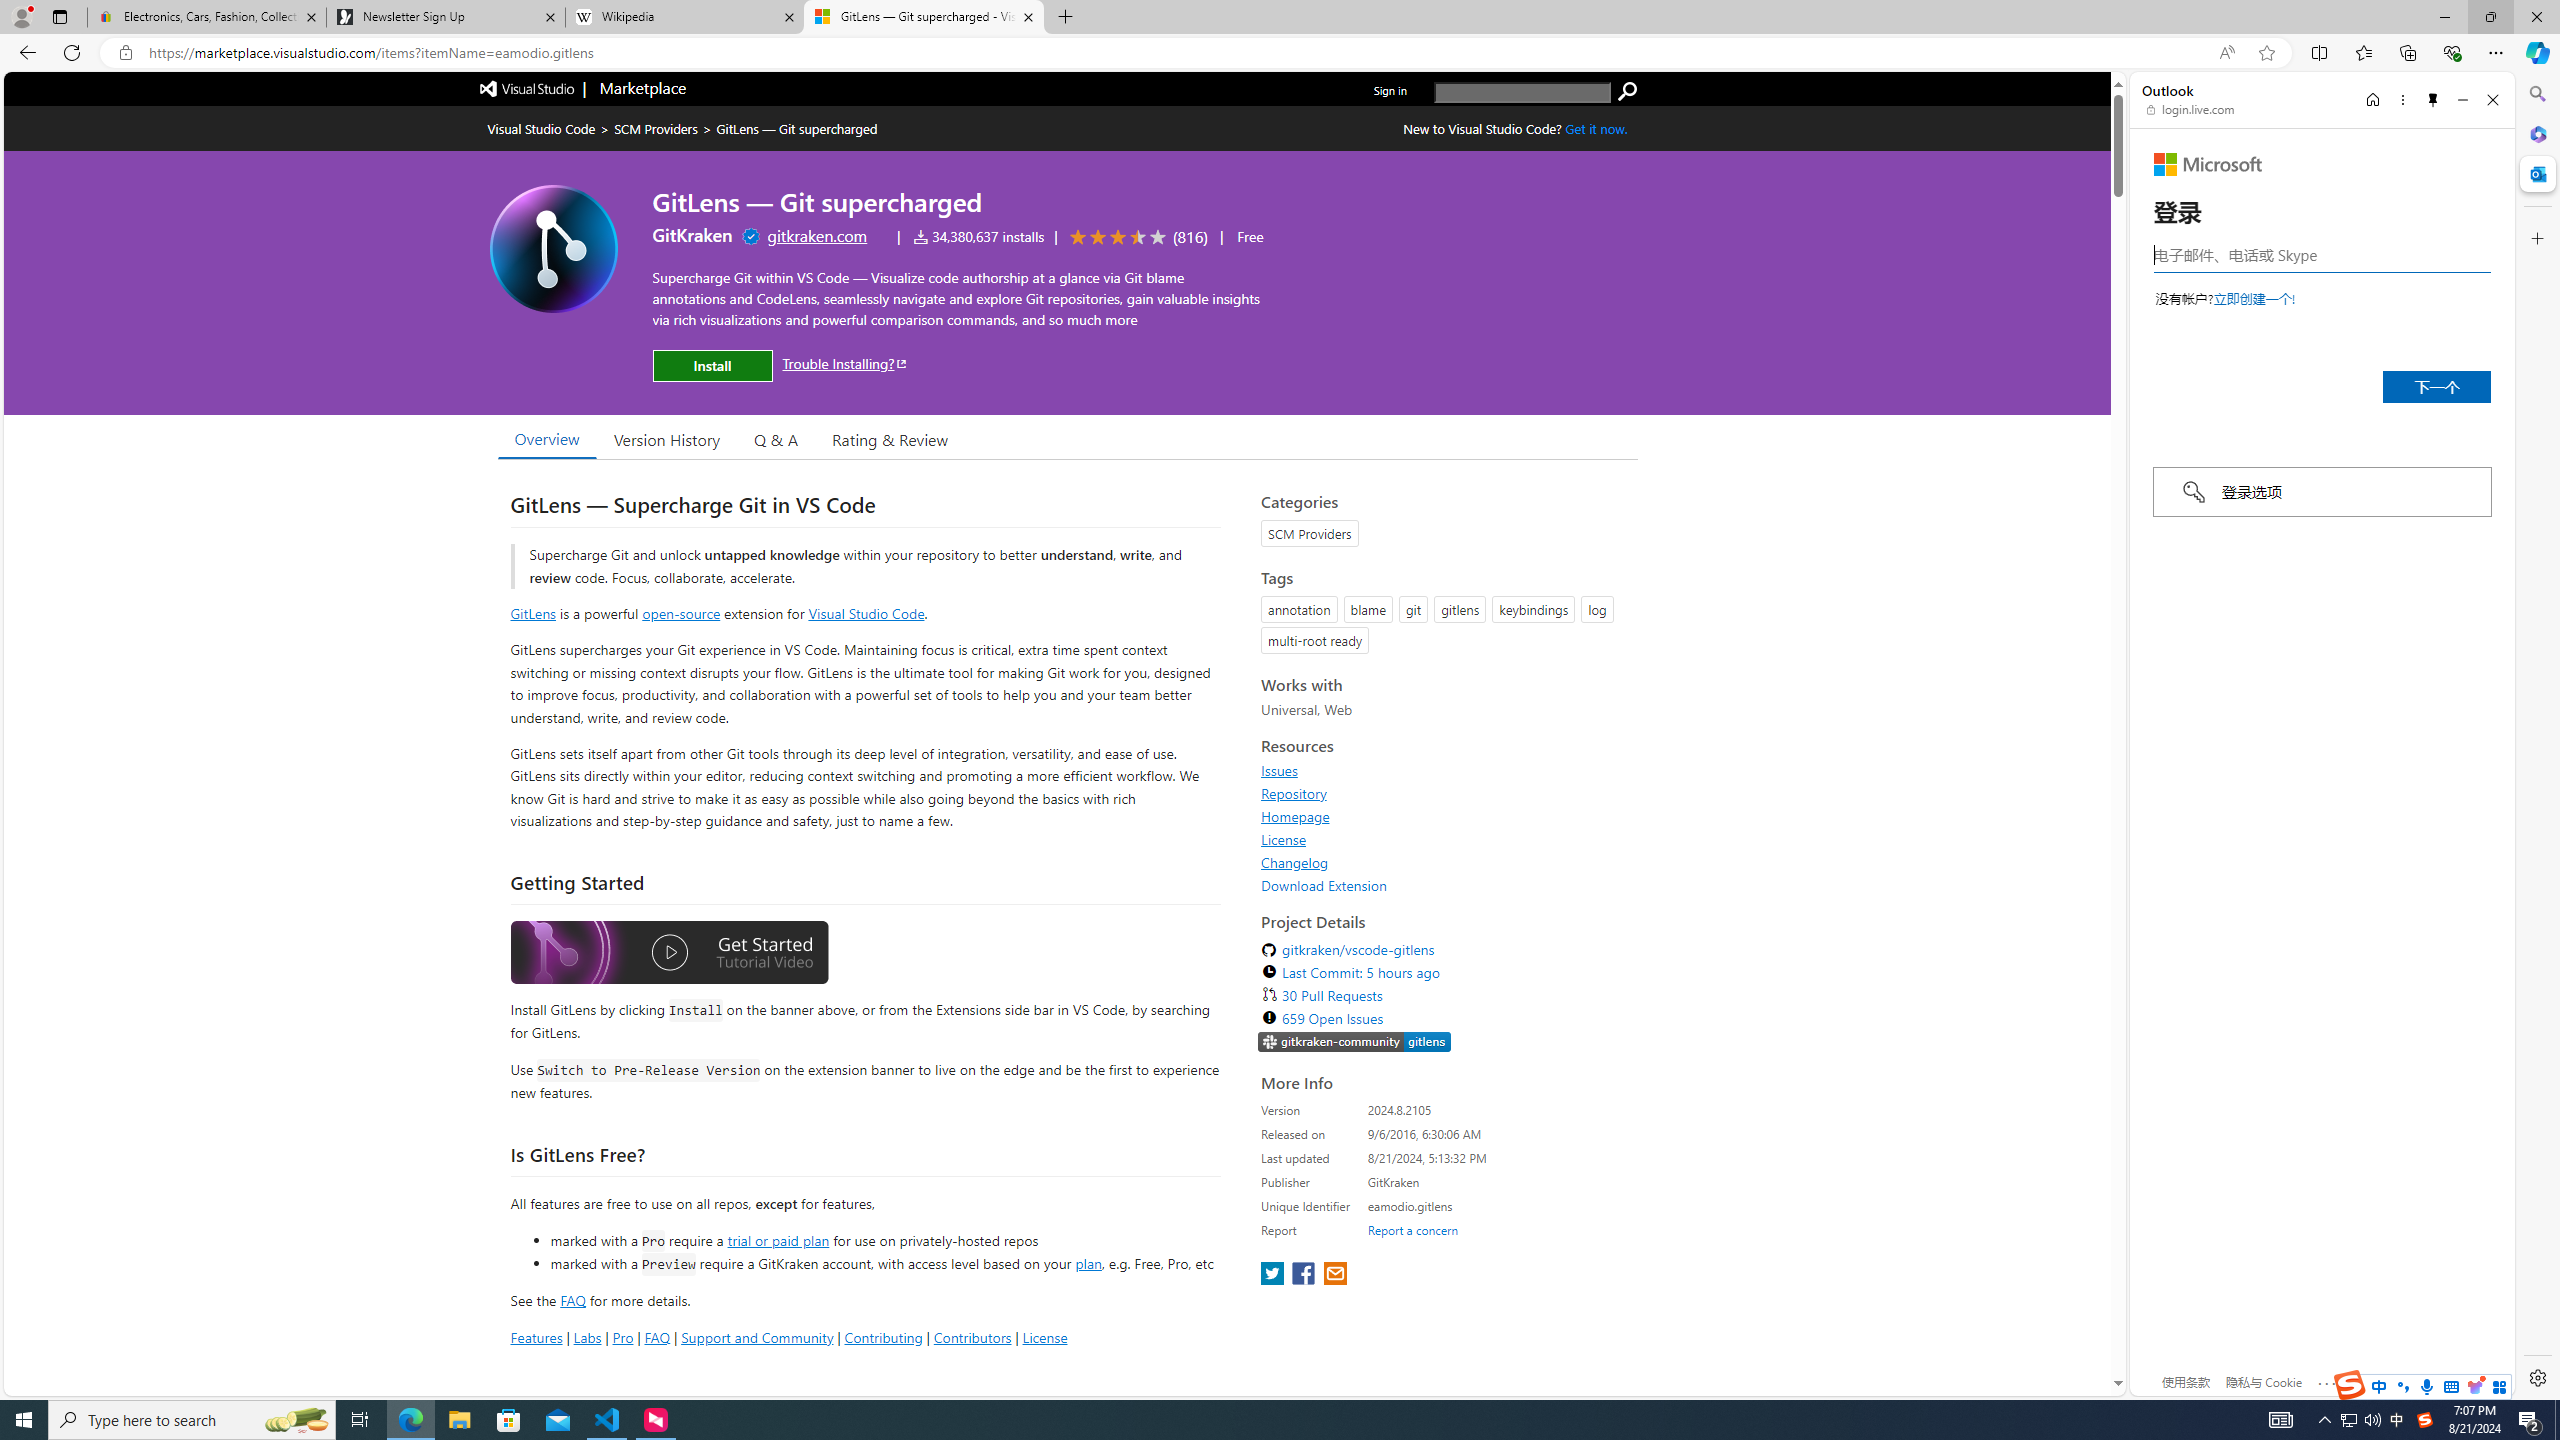 This screenshot has height=1440, width=2560. What do you see at coordinates (1280, 770) in the screenshot?
I see `Issues` at bounding box center [1280, 770].